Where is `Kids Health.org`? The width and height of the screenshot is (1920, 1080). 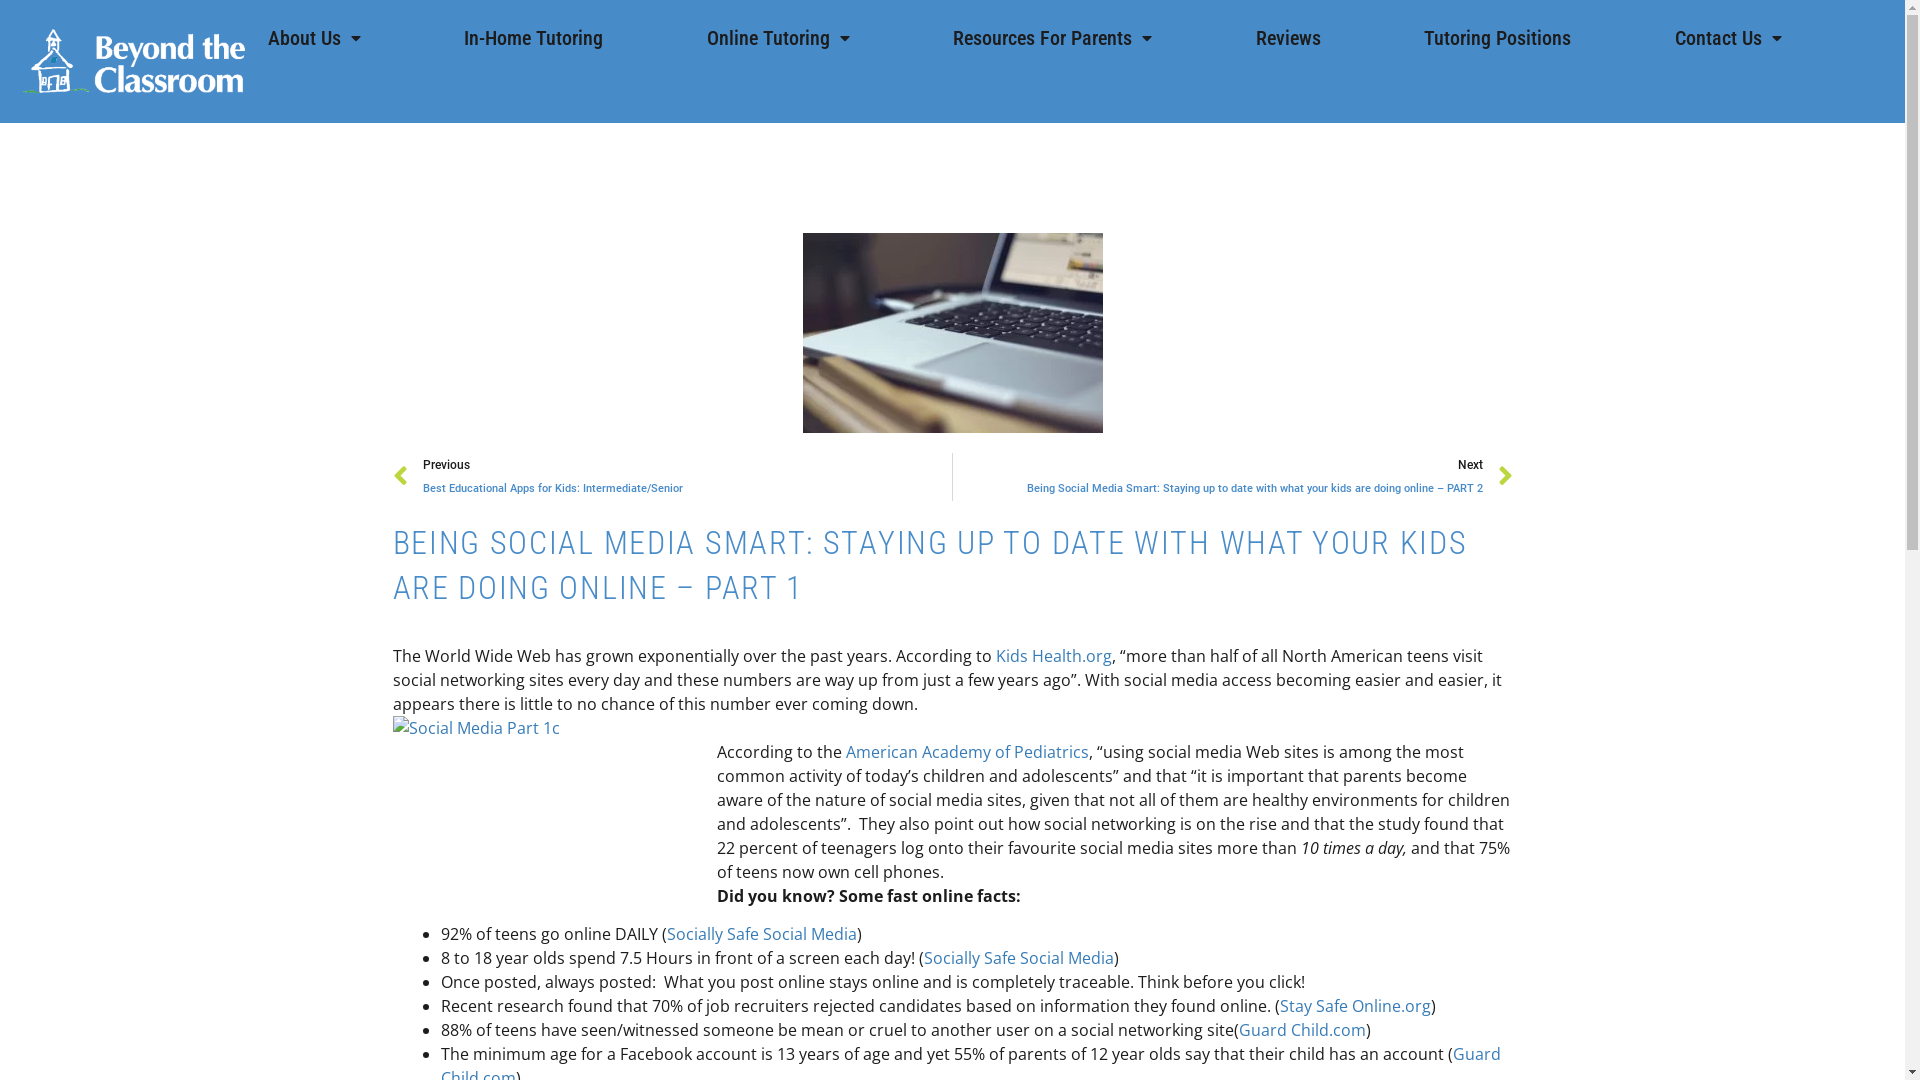 Kids Health.org is located at coordinates (1054, 656).